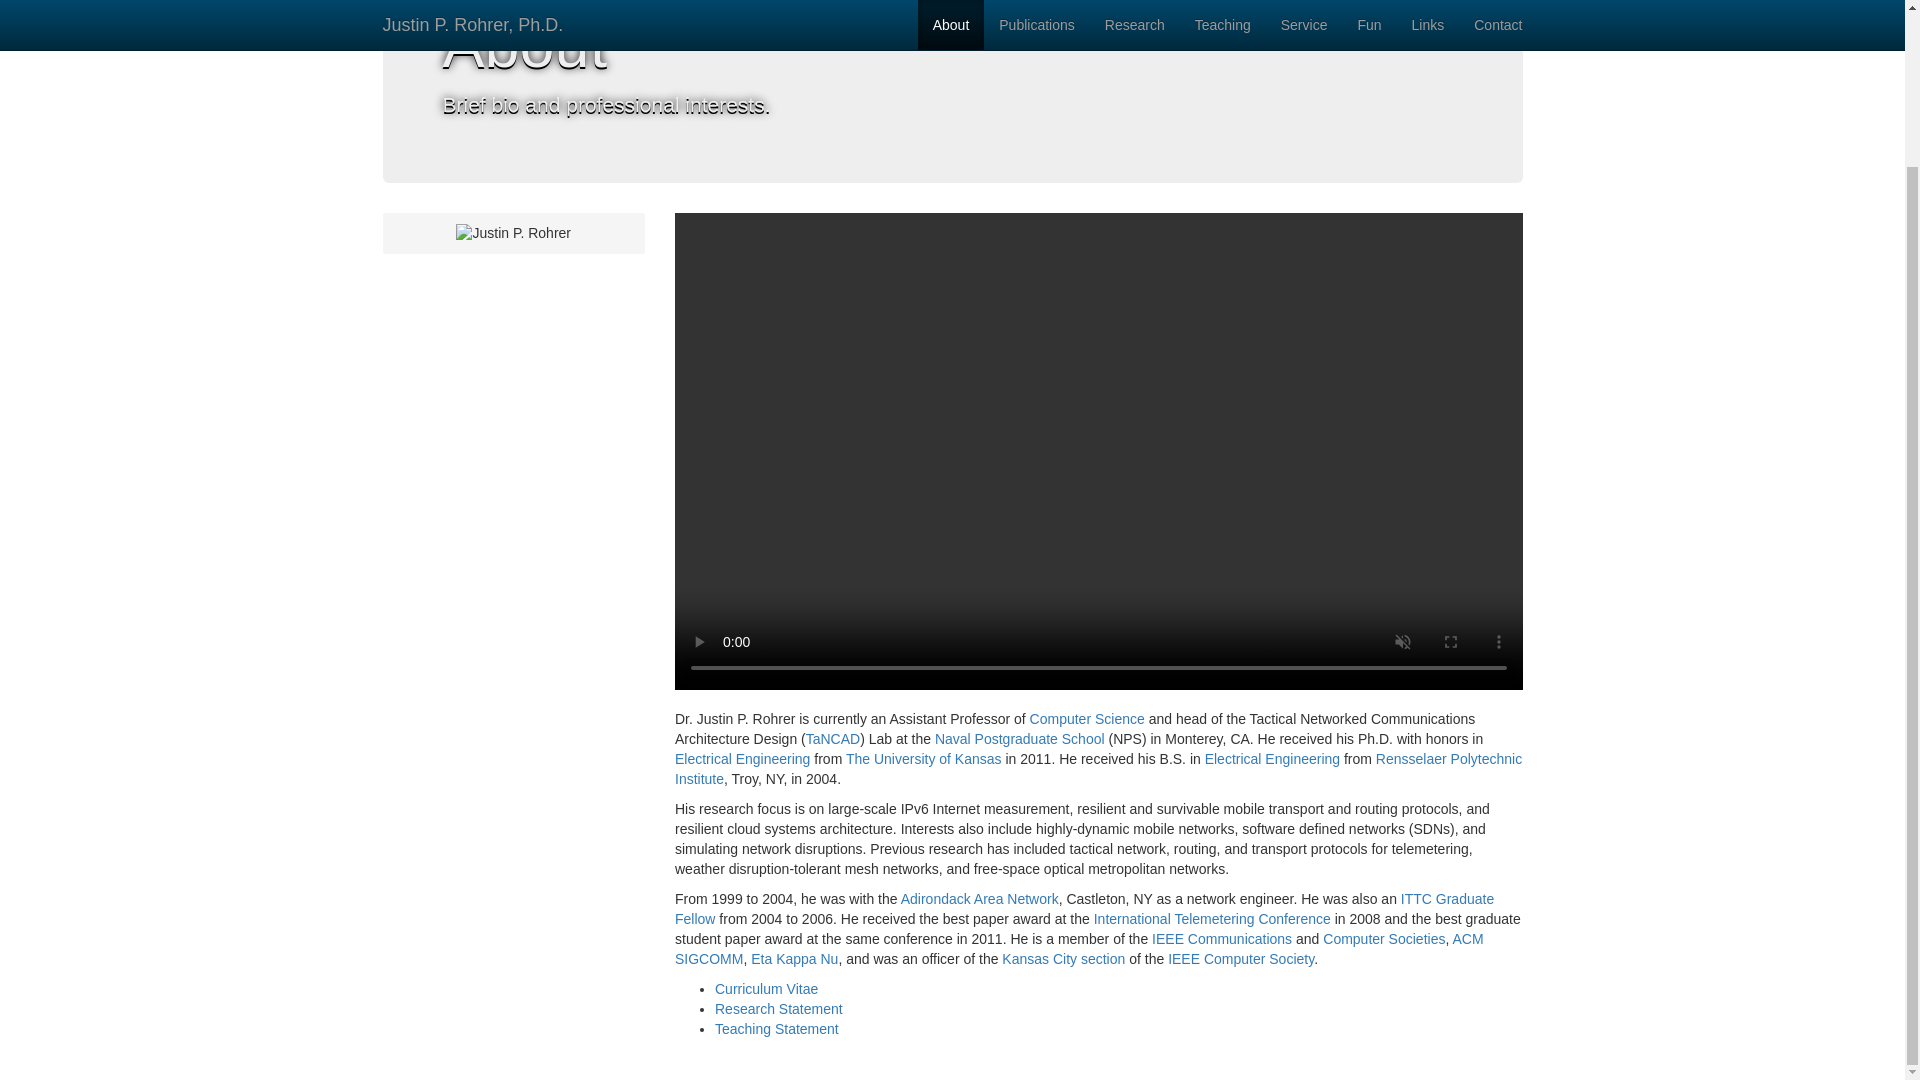 The height and width of the screenshot is (1080, 1920). I want to click on Research Statement, so click(778, 1009).